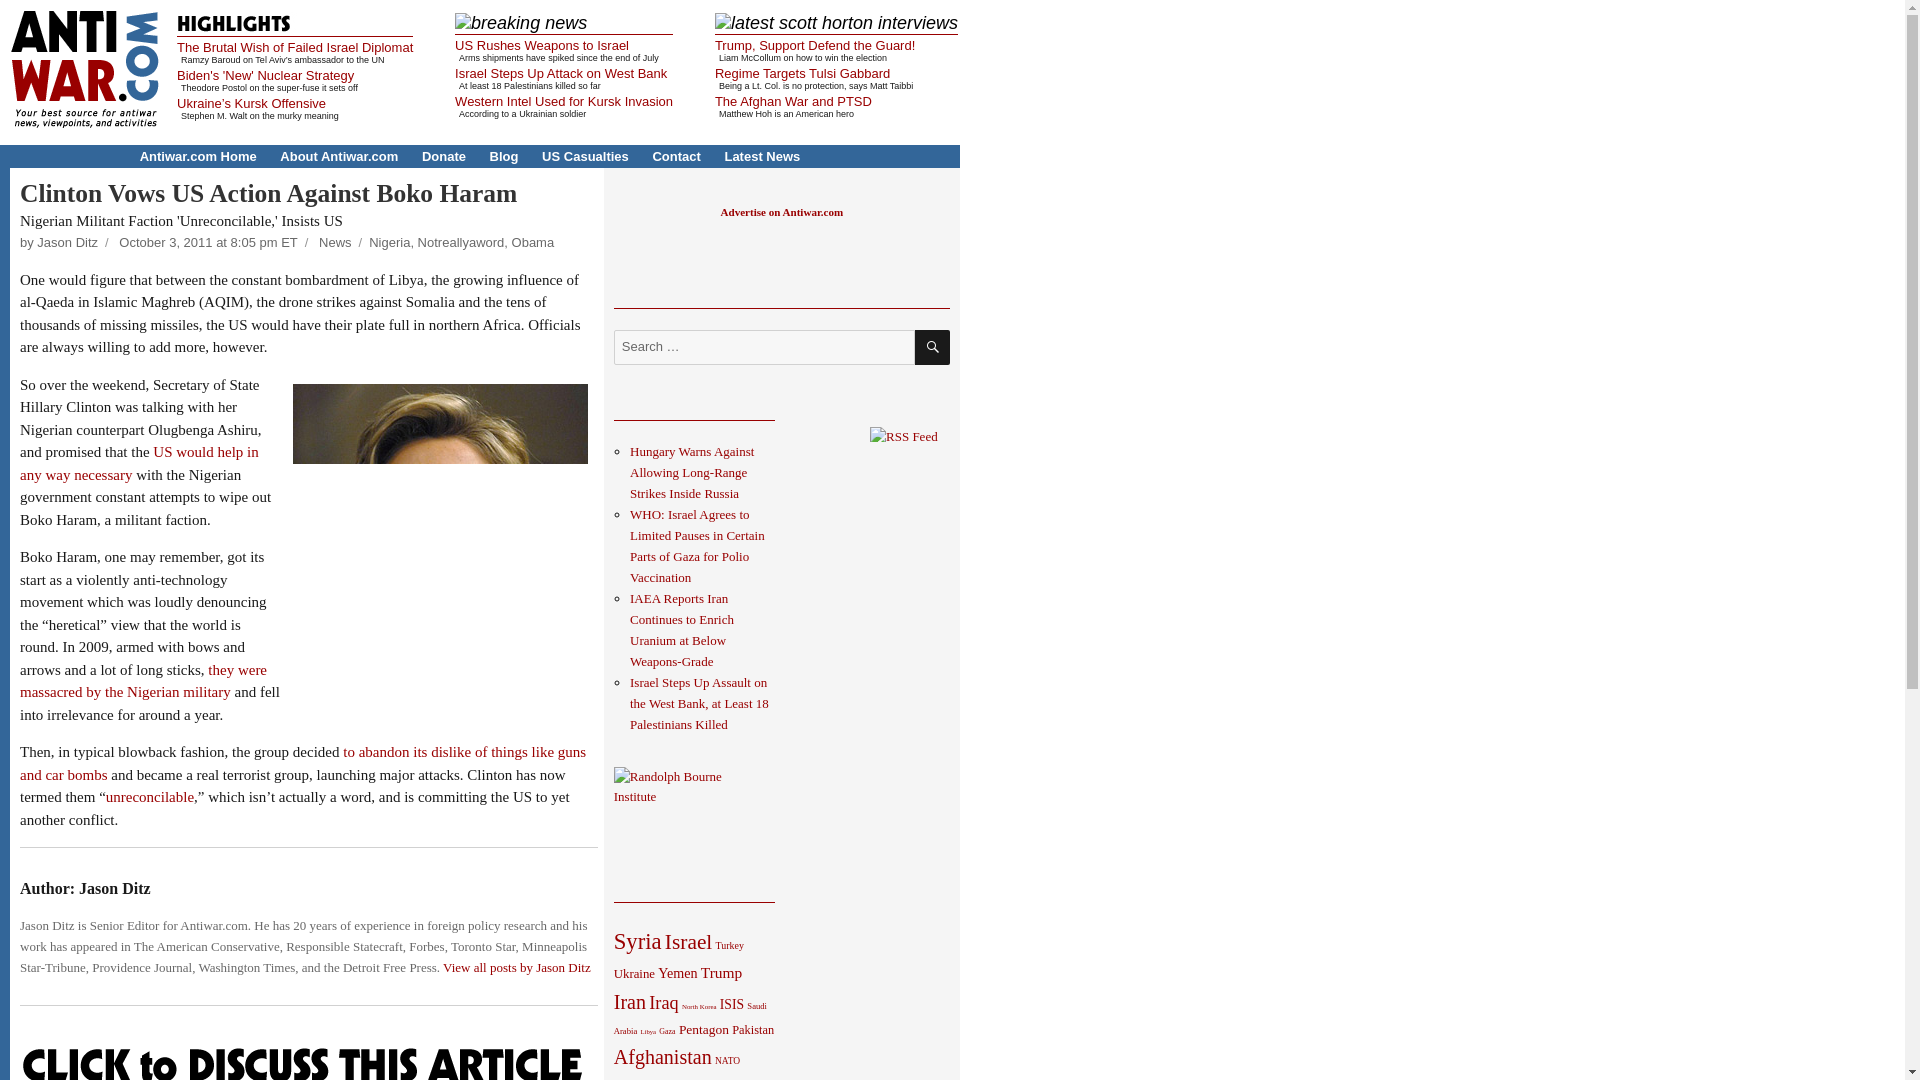 The image size is (1920, 1080). What do you see at coordinates (389, 242) in the screenshot?
I see `Nigeria` at bounding box center [389, 242].